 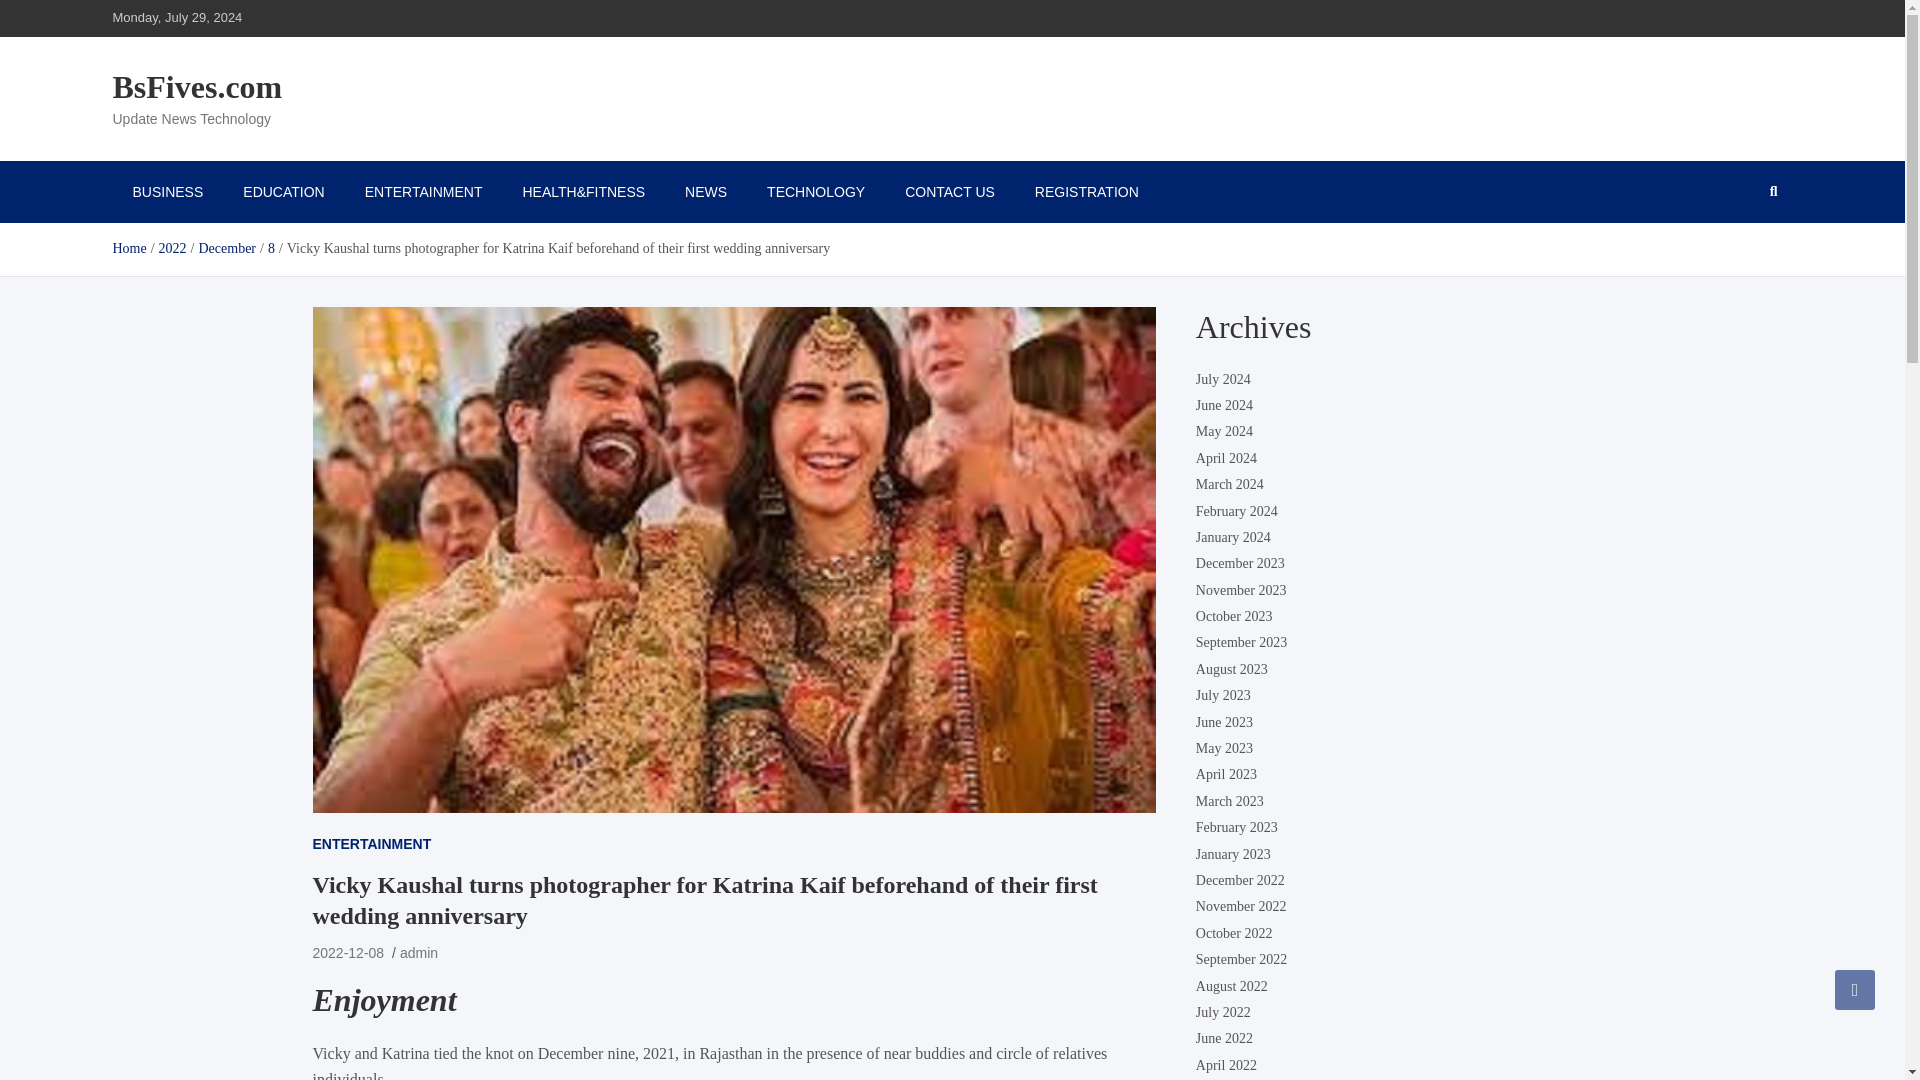 I want to click on November 2023, so click(x=1241, y=590).